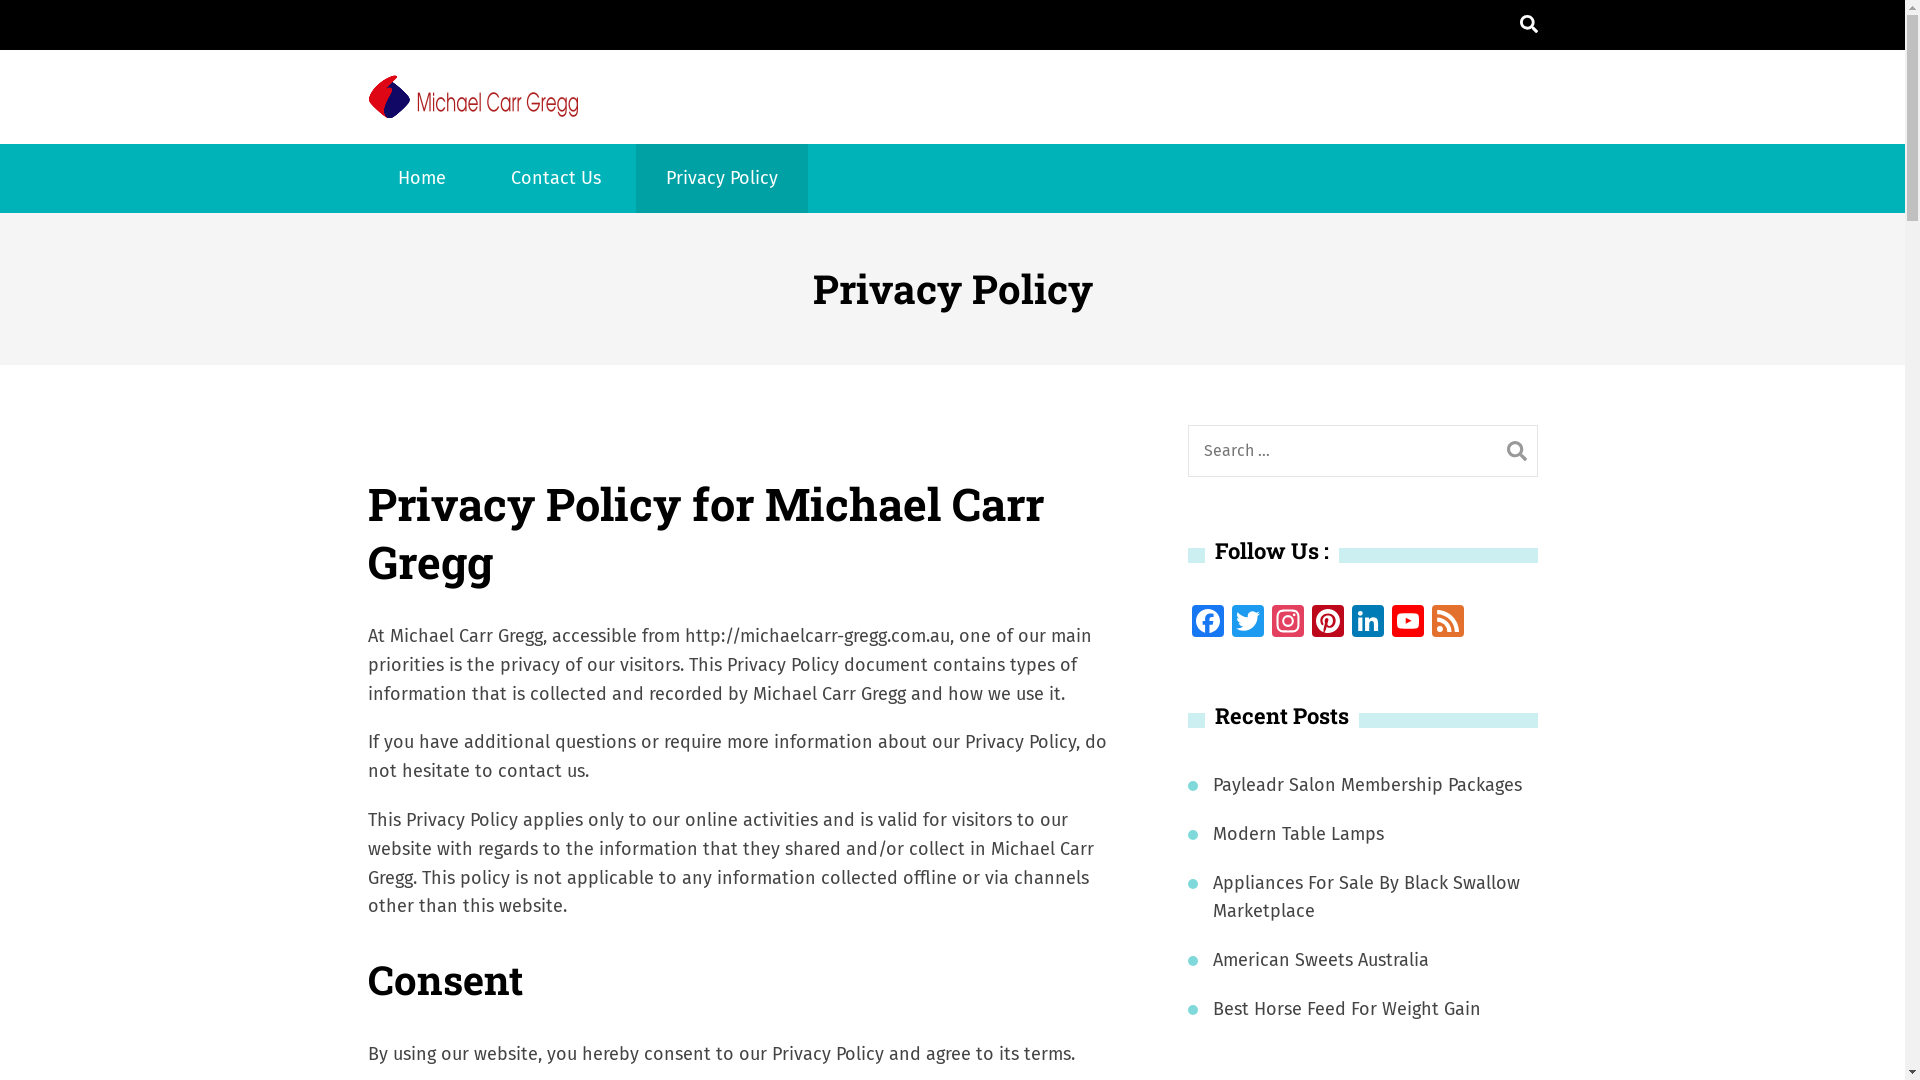 This screenshot has height=1080, width=1920. I want to click on Appliances For Sale By Black Swallow Marketplace, so click(1374, 898).